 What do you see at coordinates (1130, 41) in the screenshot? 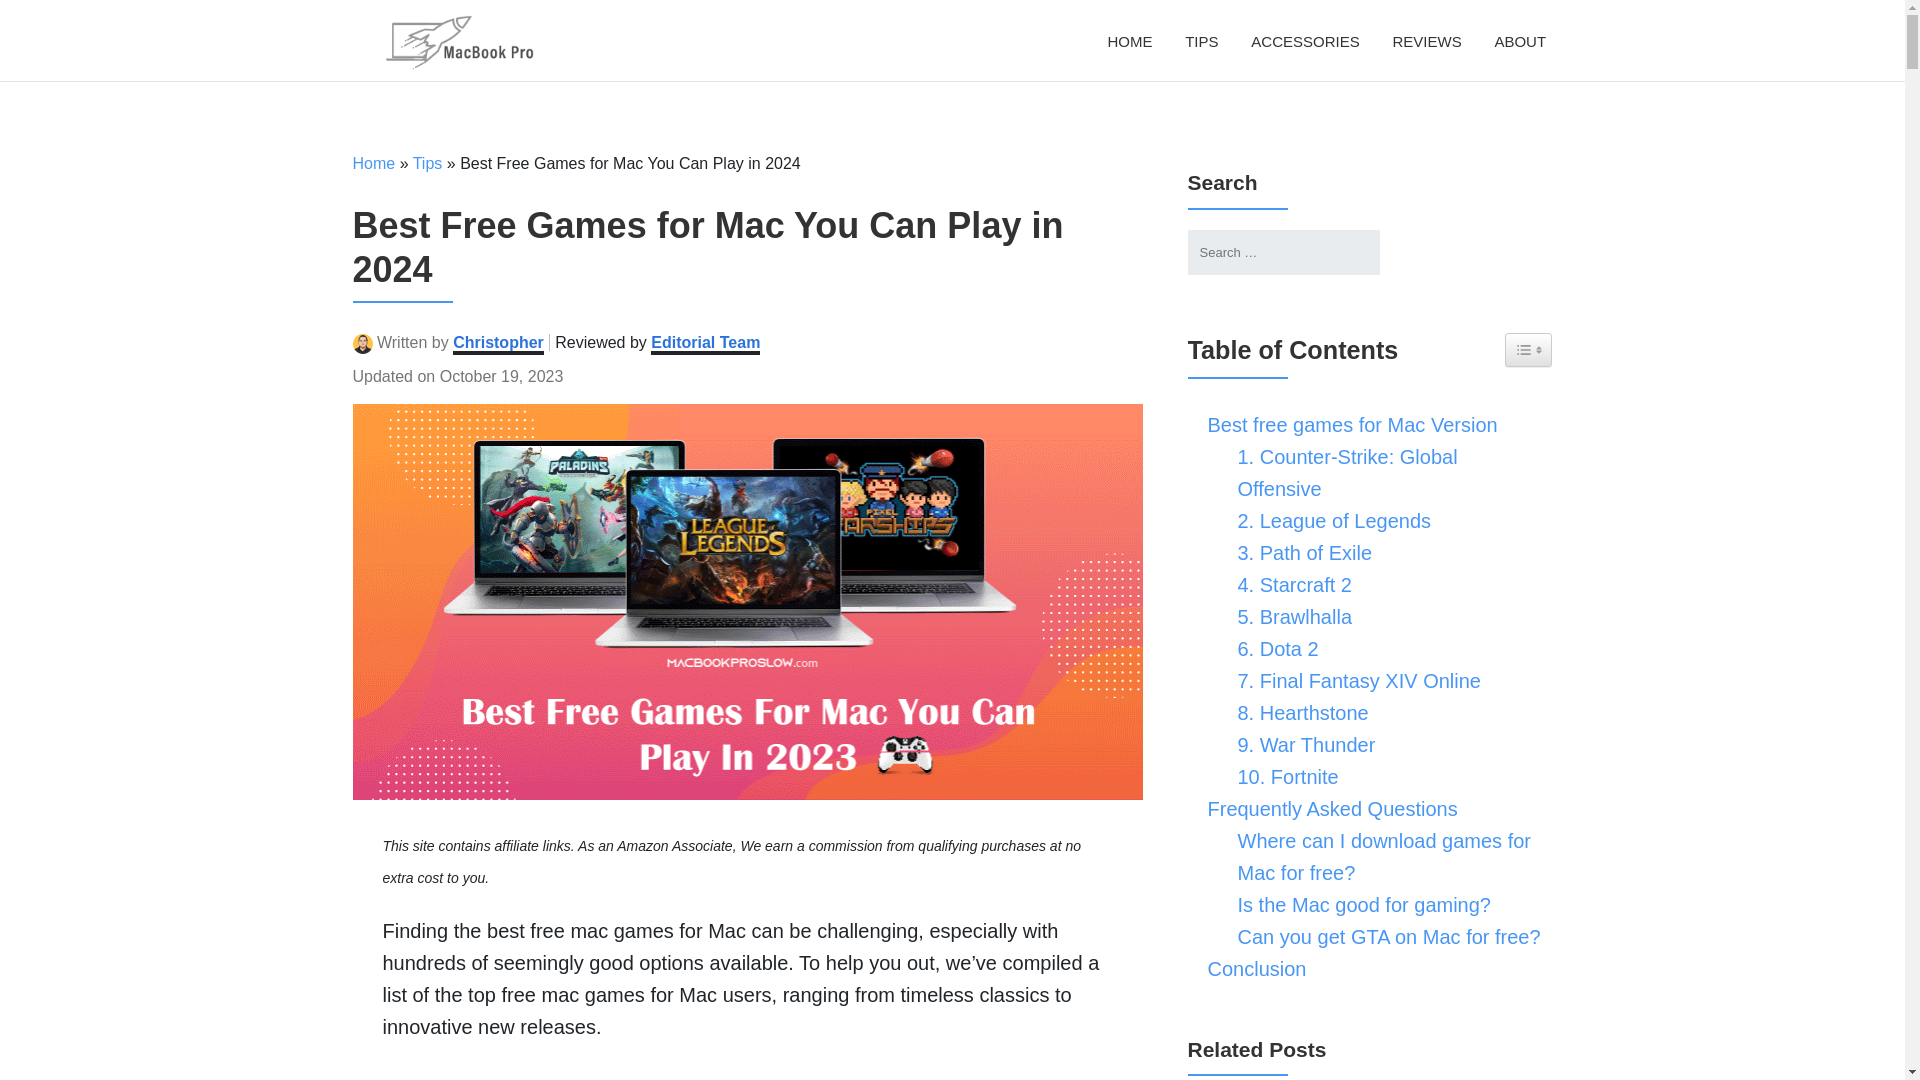
I see `Home` at bounding box center [1130, 41].